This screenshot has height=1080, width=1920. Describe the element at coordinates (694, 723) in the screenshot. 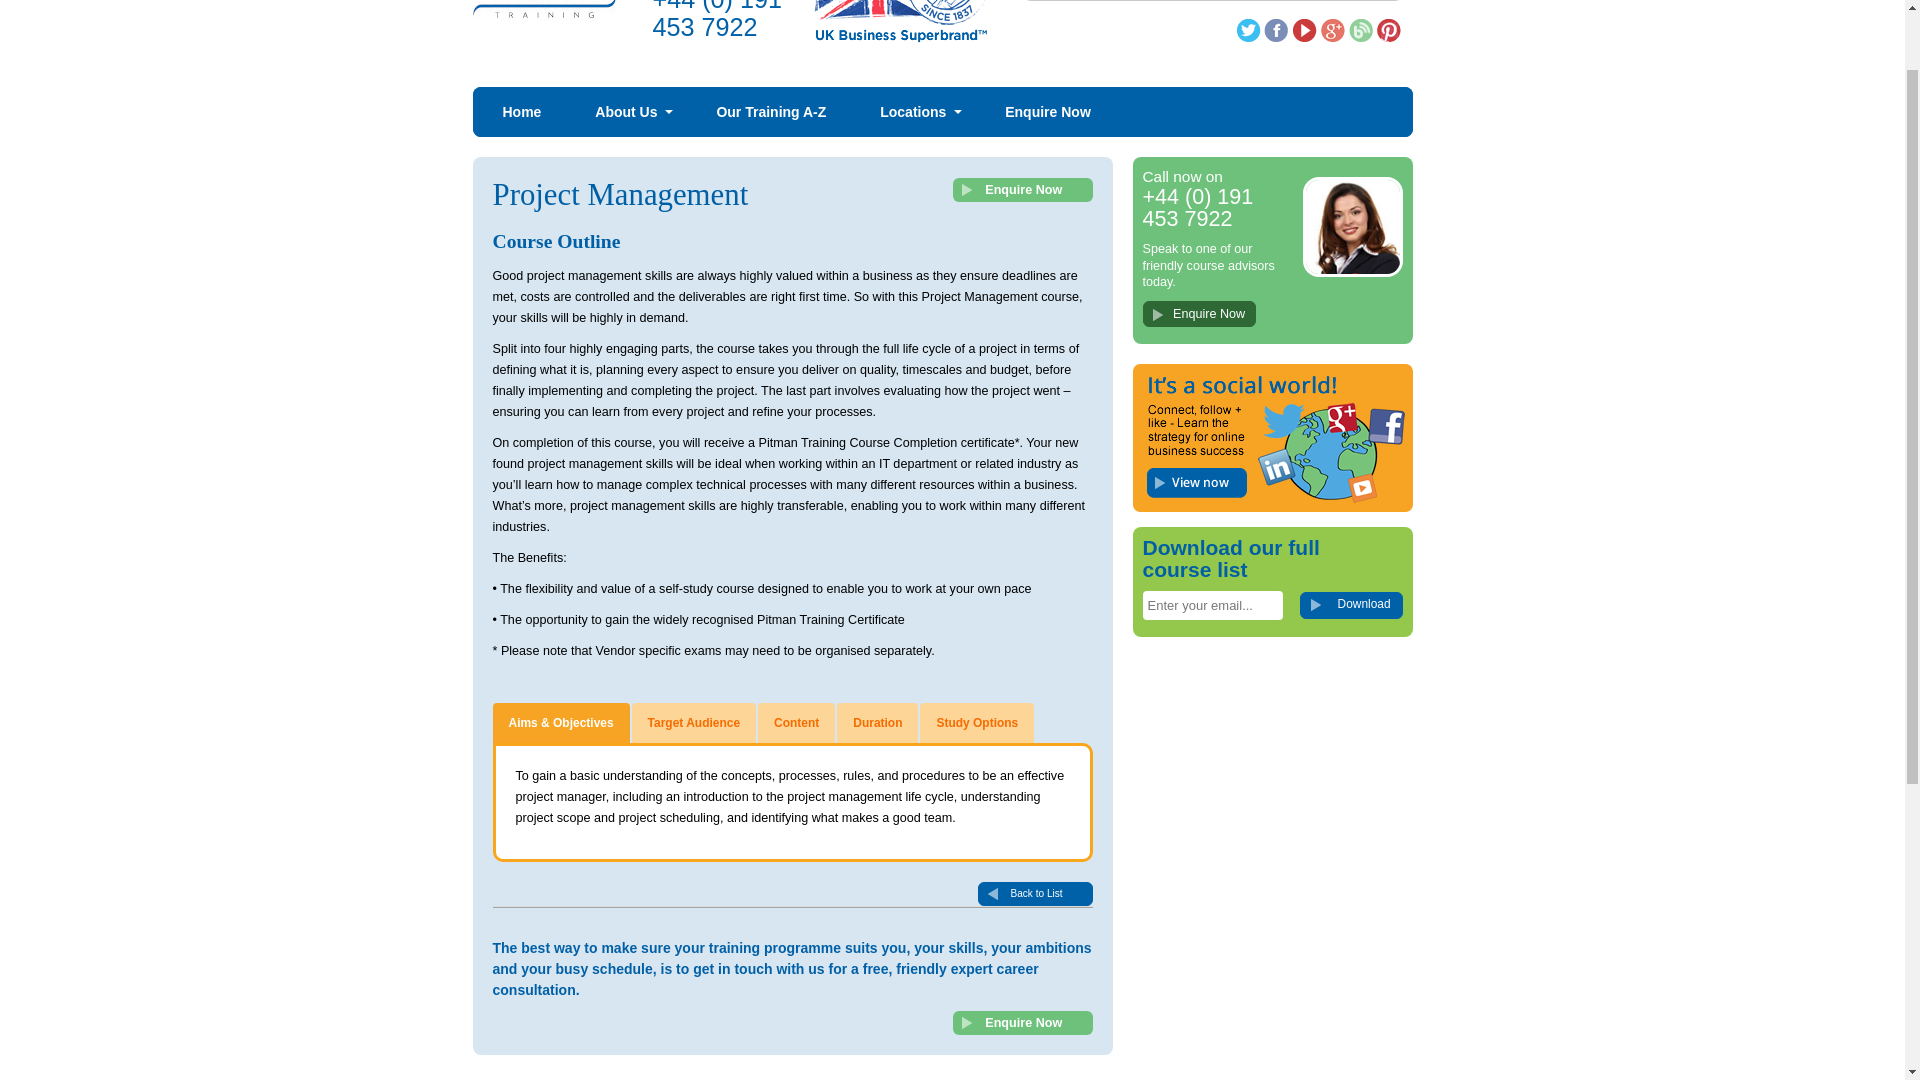

I see `Target Audience` at that location.